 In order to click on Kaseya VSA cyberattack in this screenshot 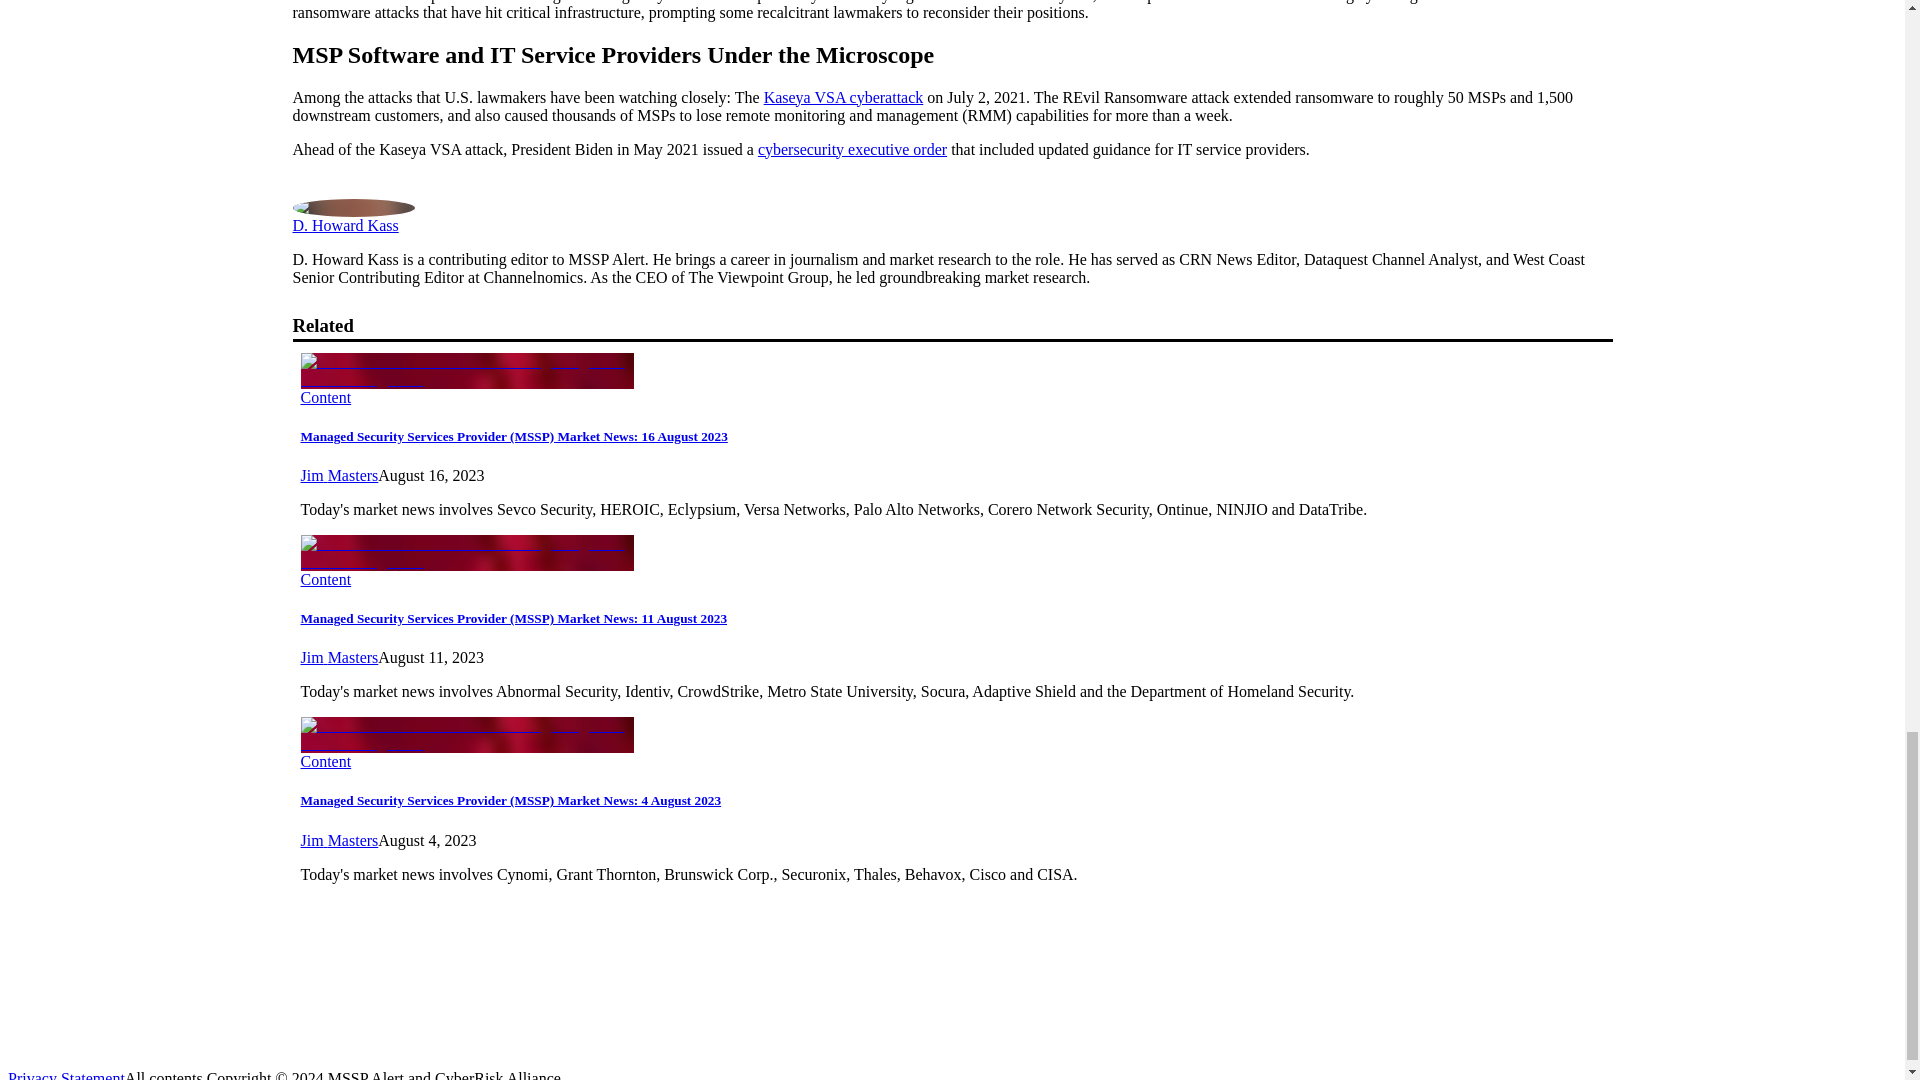, I will do `click(844, 96)`.